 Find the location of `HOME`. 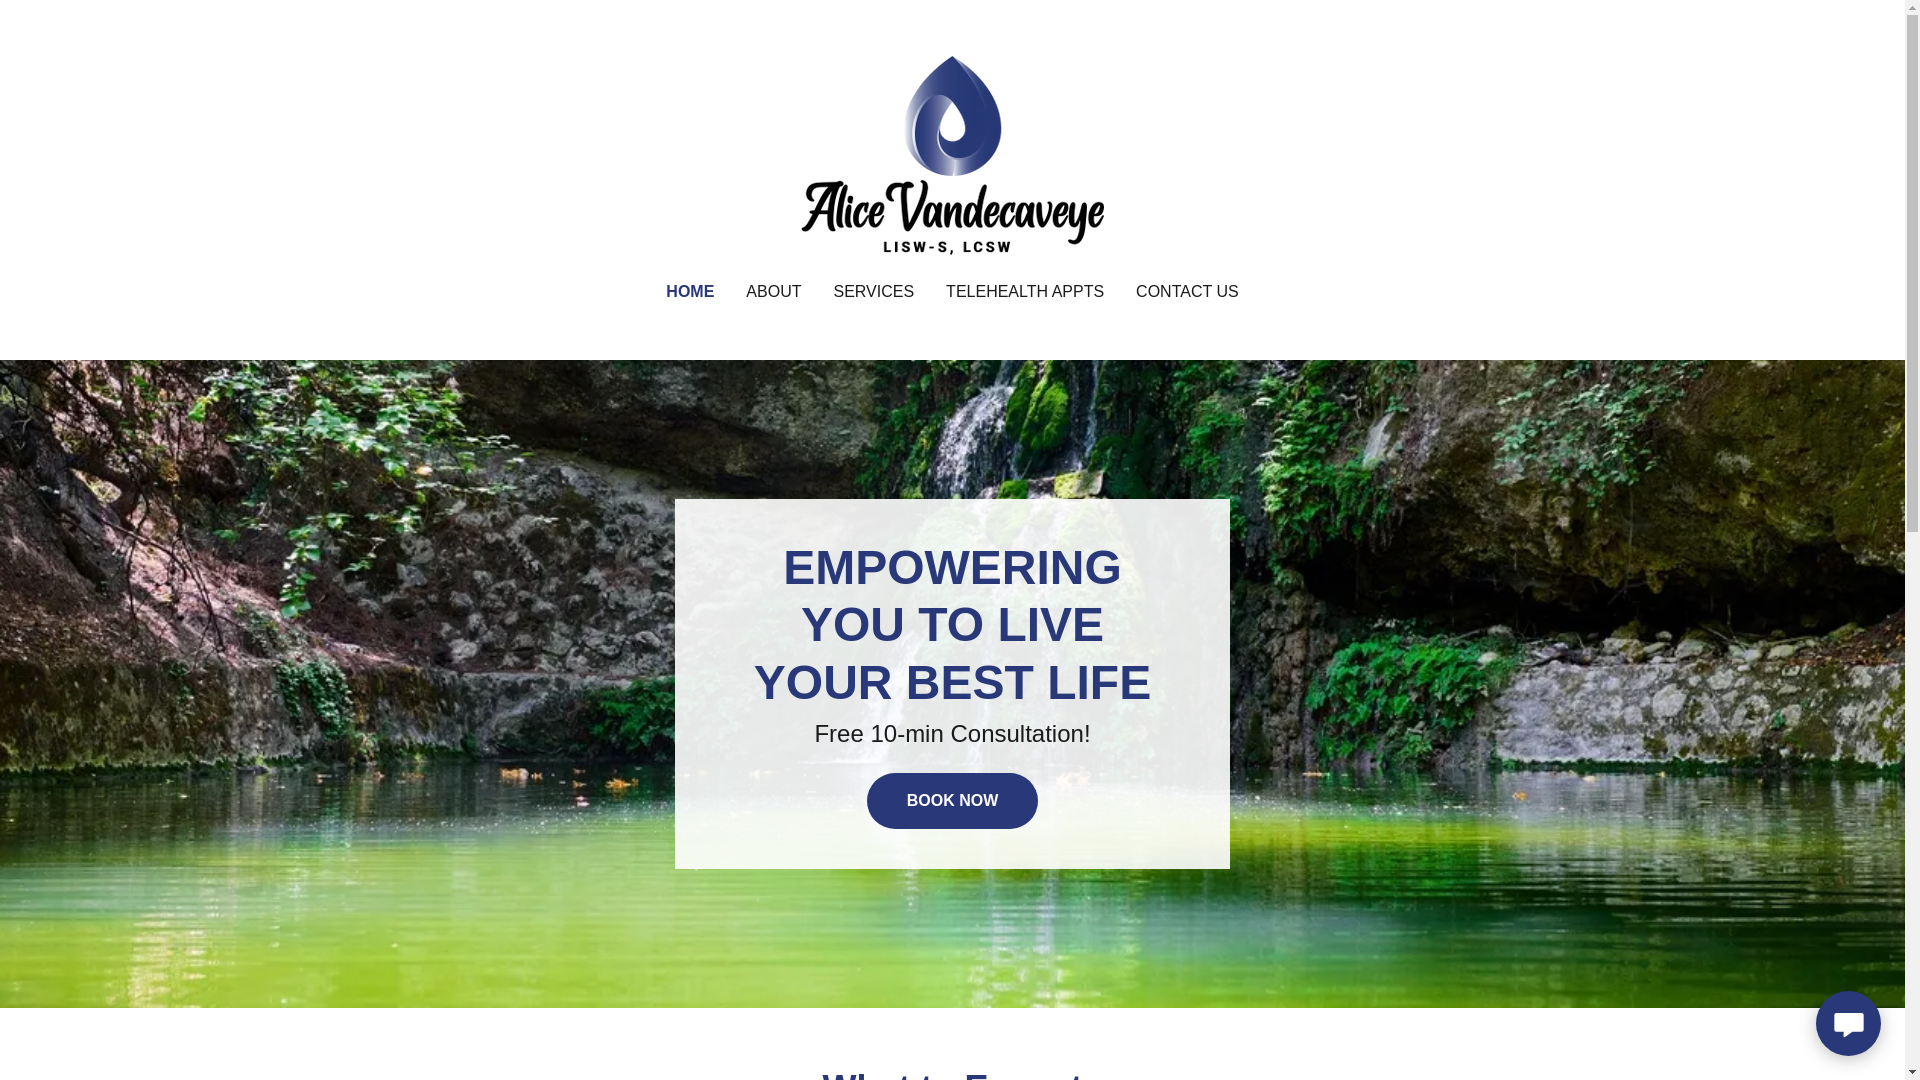

HOME is located at coordinates (1187, 292).